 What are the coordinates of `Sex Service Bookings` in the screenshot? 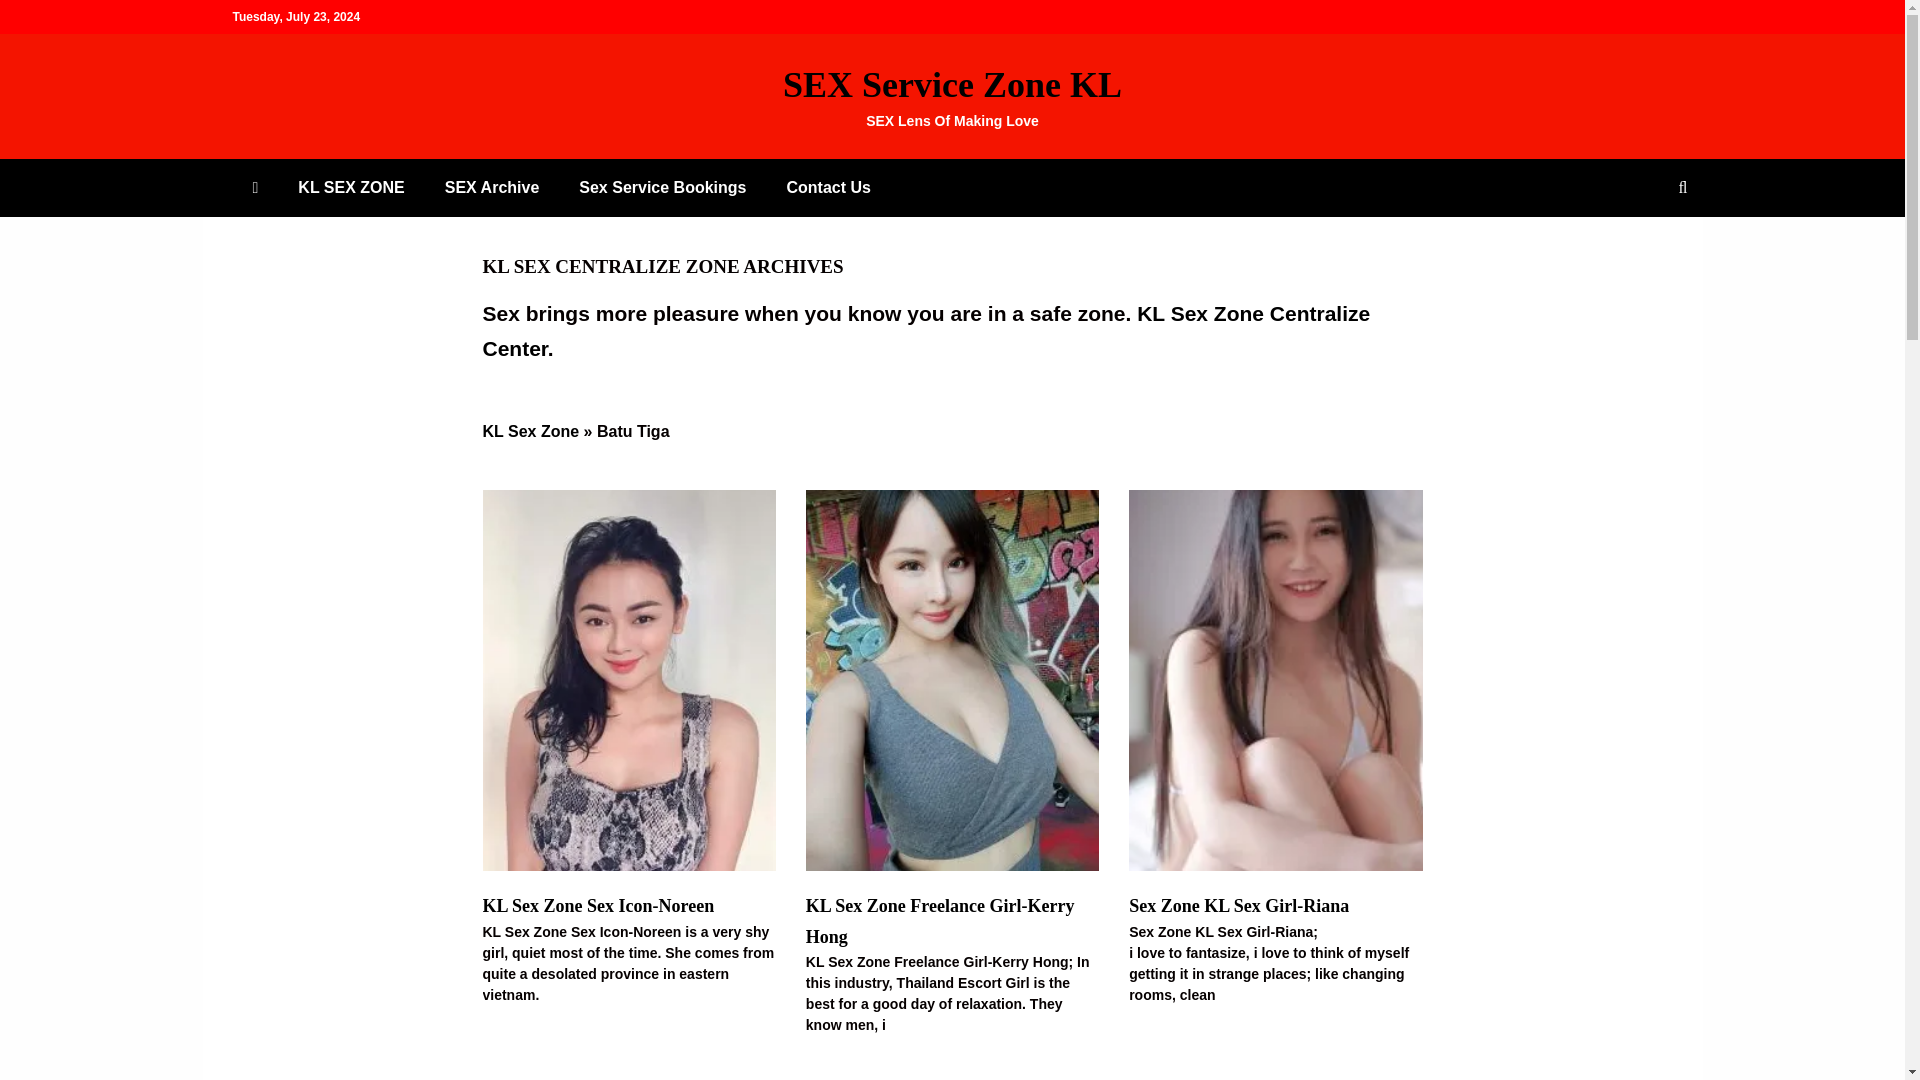 It's located at (662, 187).